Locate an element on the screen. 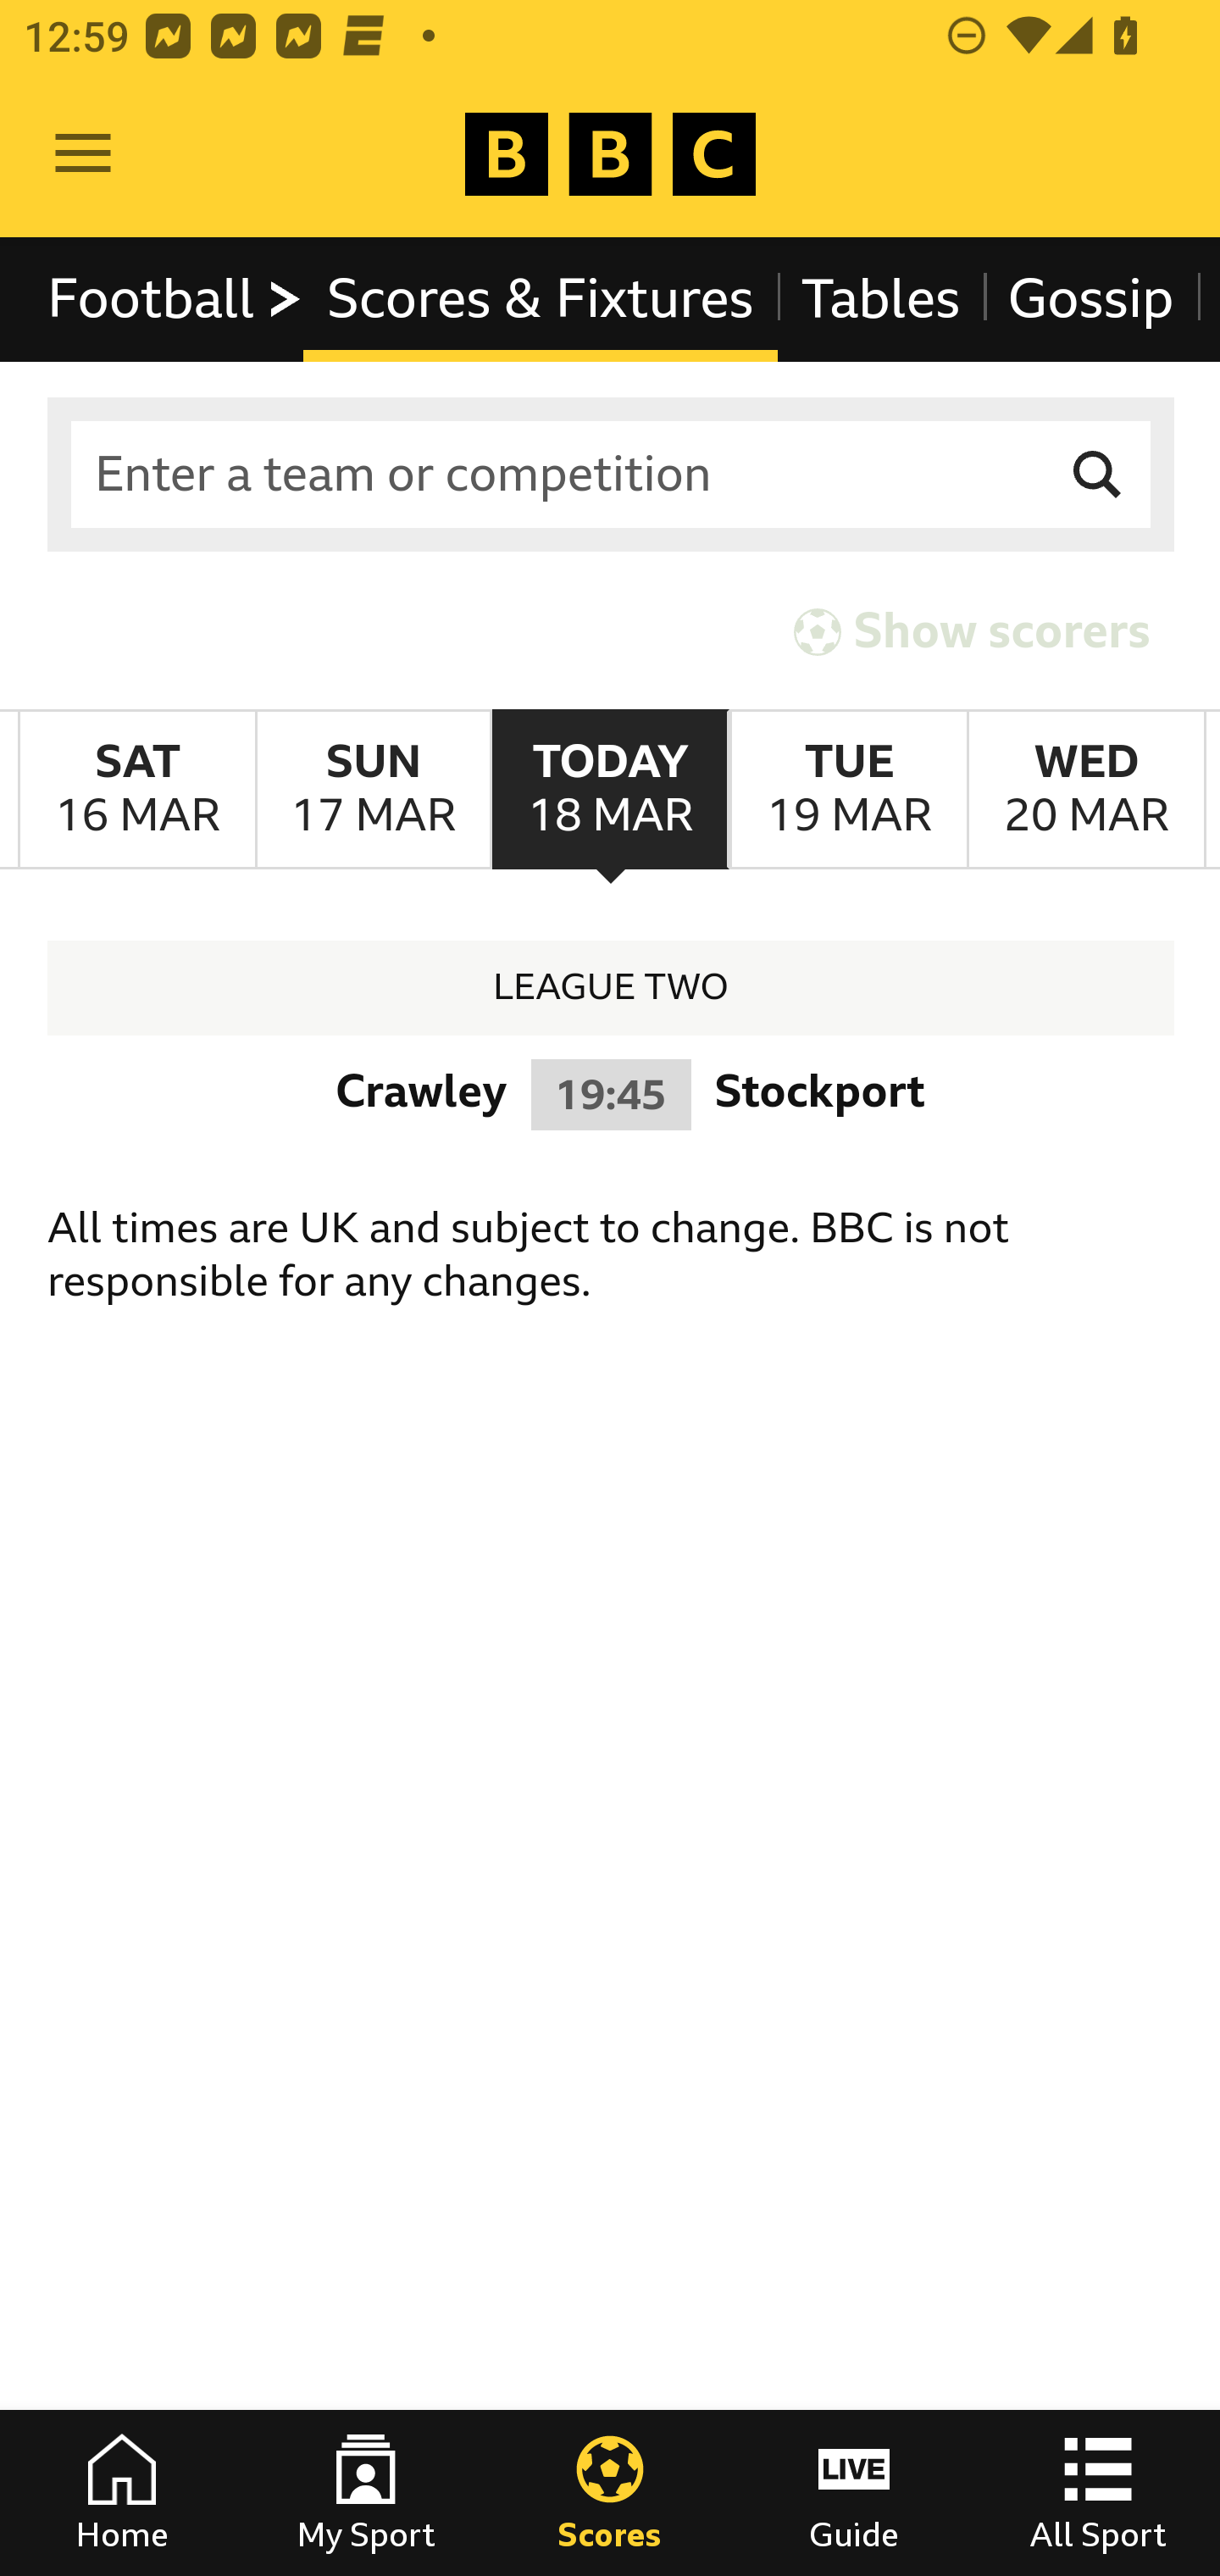  Search is located at coordinates (1098, 475).